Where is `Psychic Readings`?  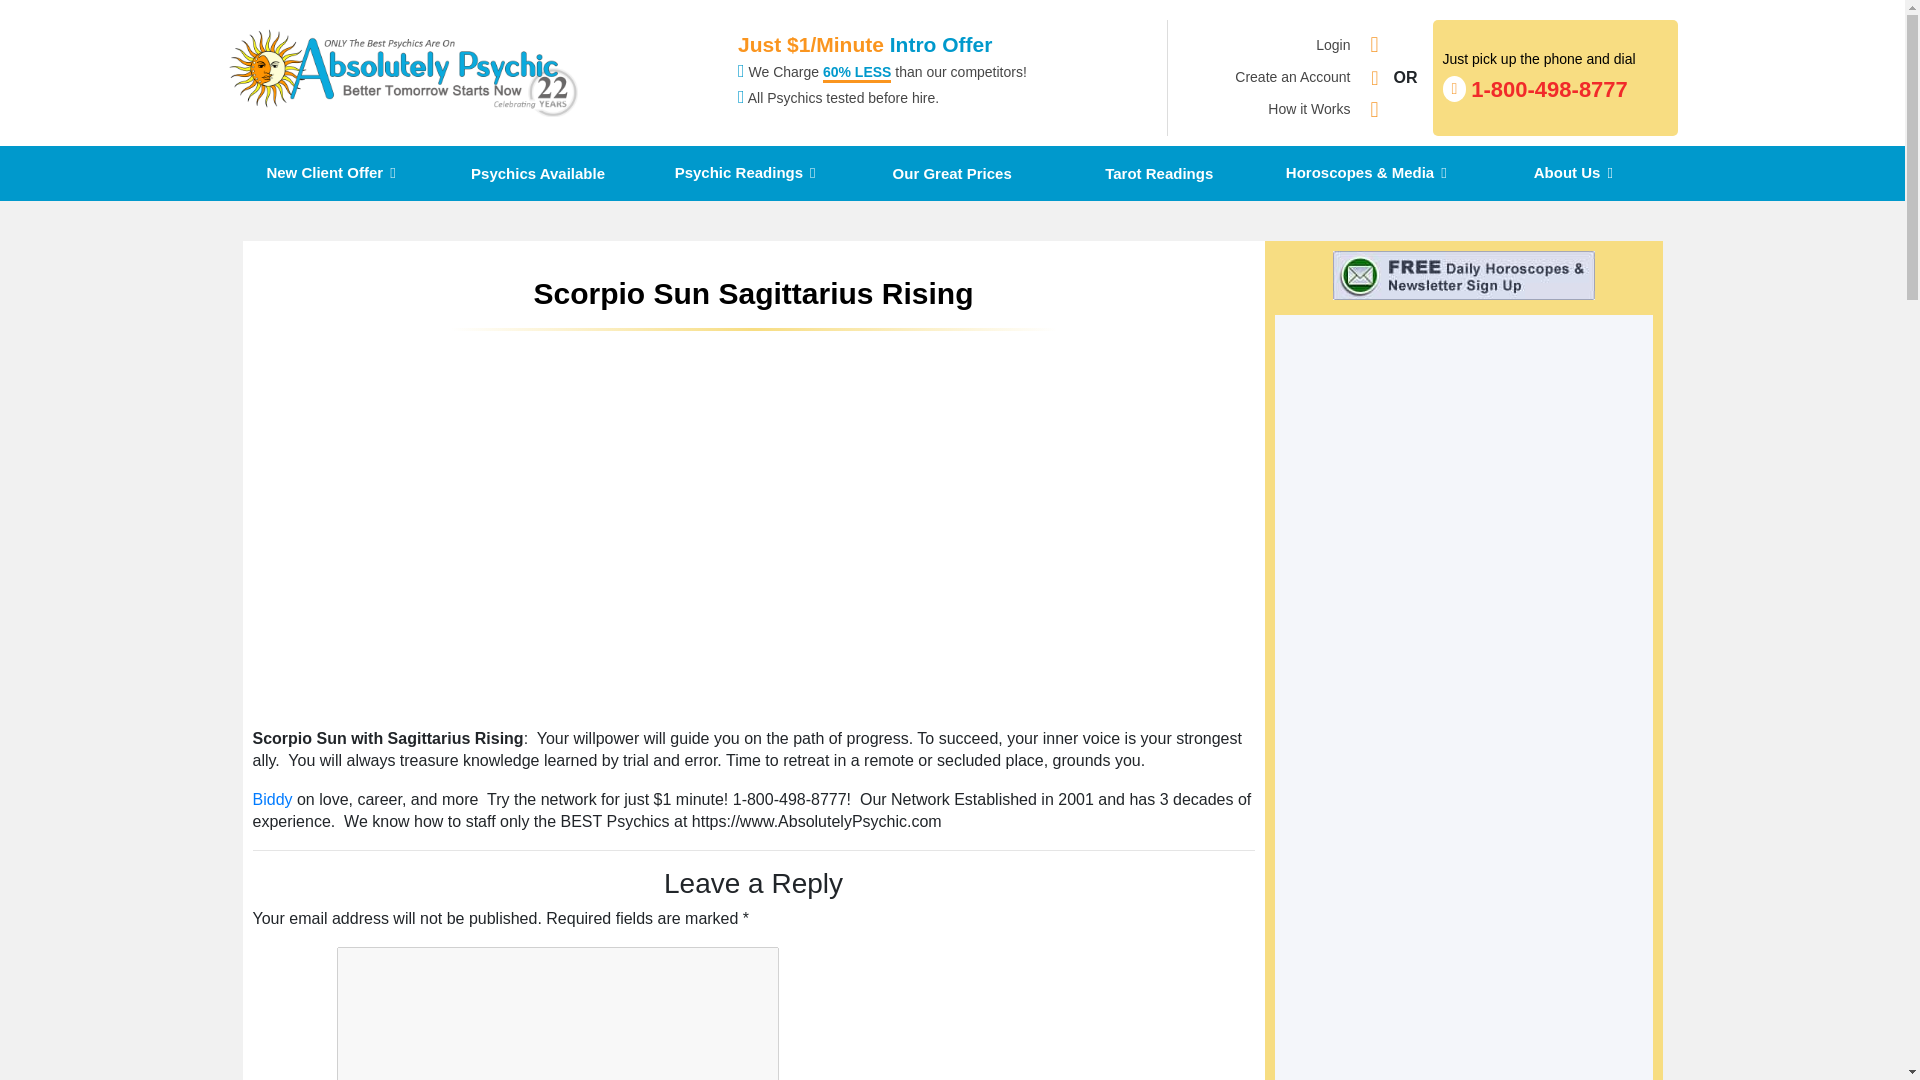 Psychic Readings is located at coordinates (746, 172).